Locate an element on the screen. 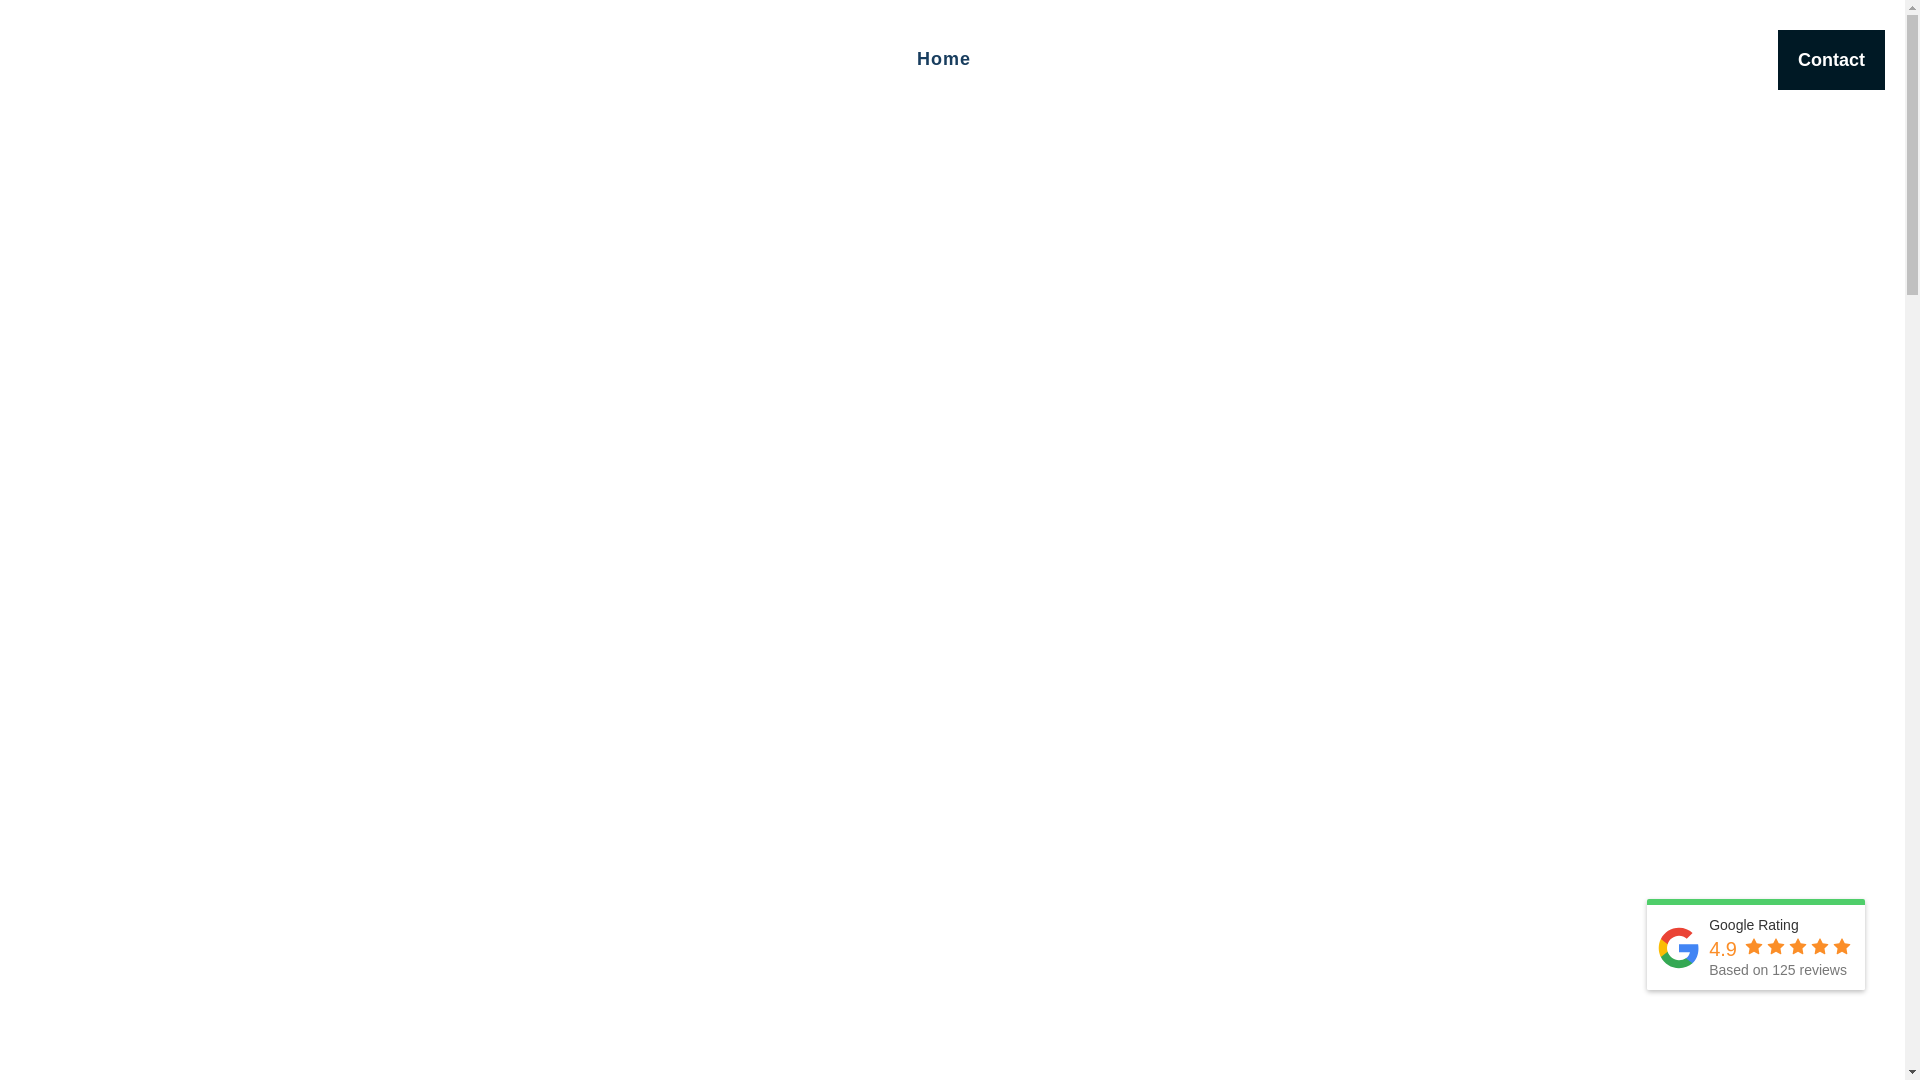 The image size is (1920, 1080). Contact is located at coordinates (1832, 60).